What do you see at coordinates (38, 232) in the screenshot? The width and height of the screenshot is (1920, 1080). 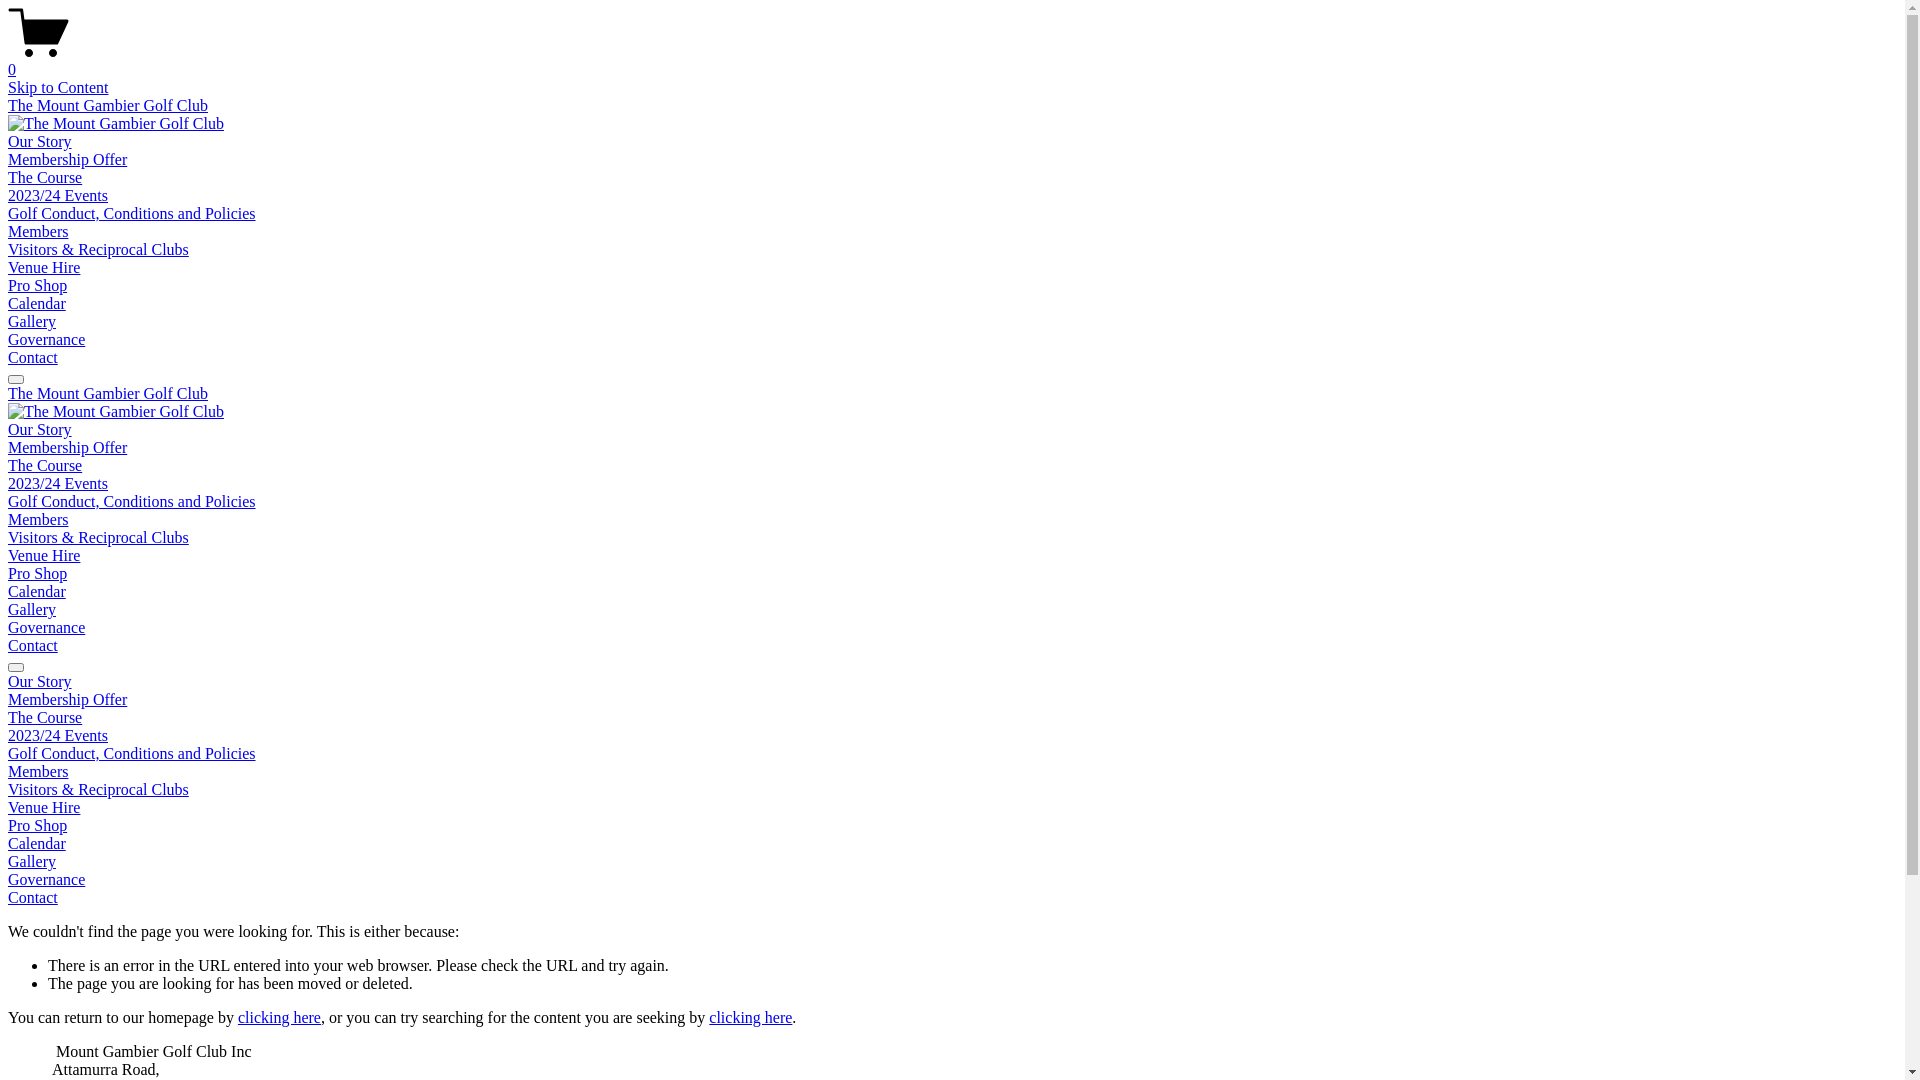 I see `Members` at bounding box center [38, 232].